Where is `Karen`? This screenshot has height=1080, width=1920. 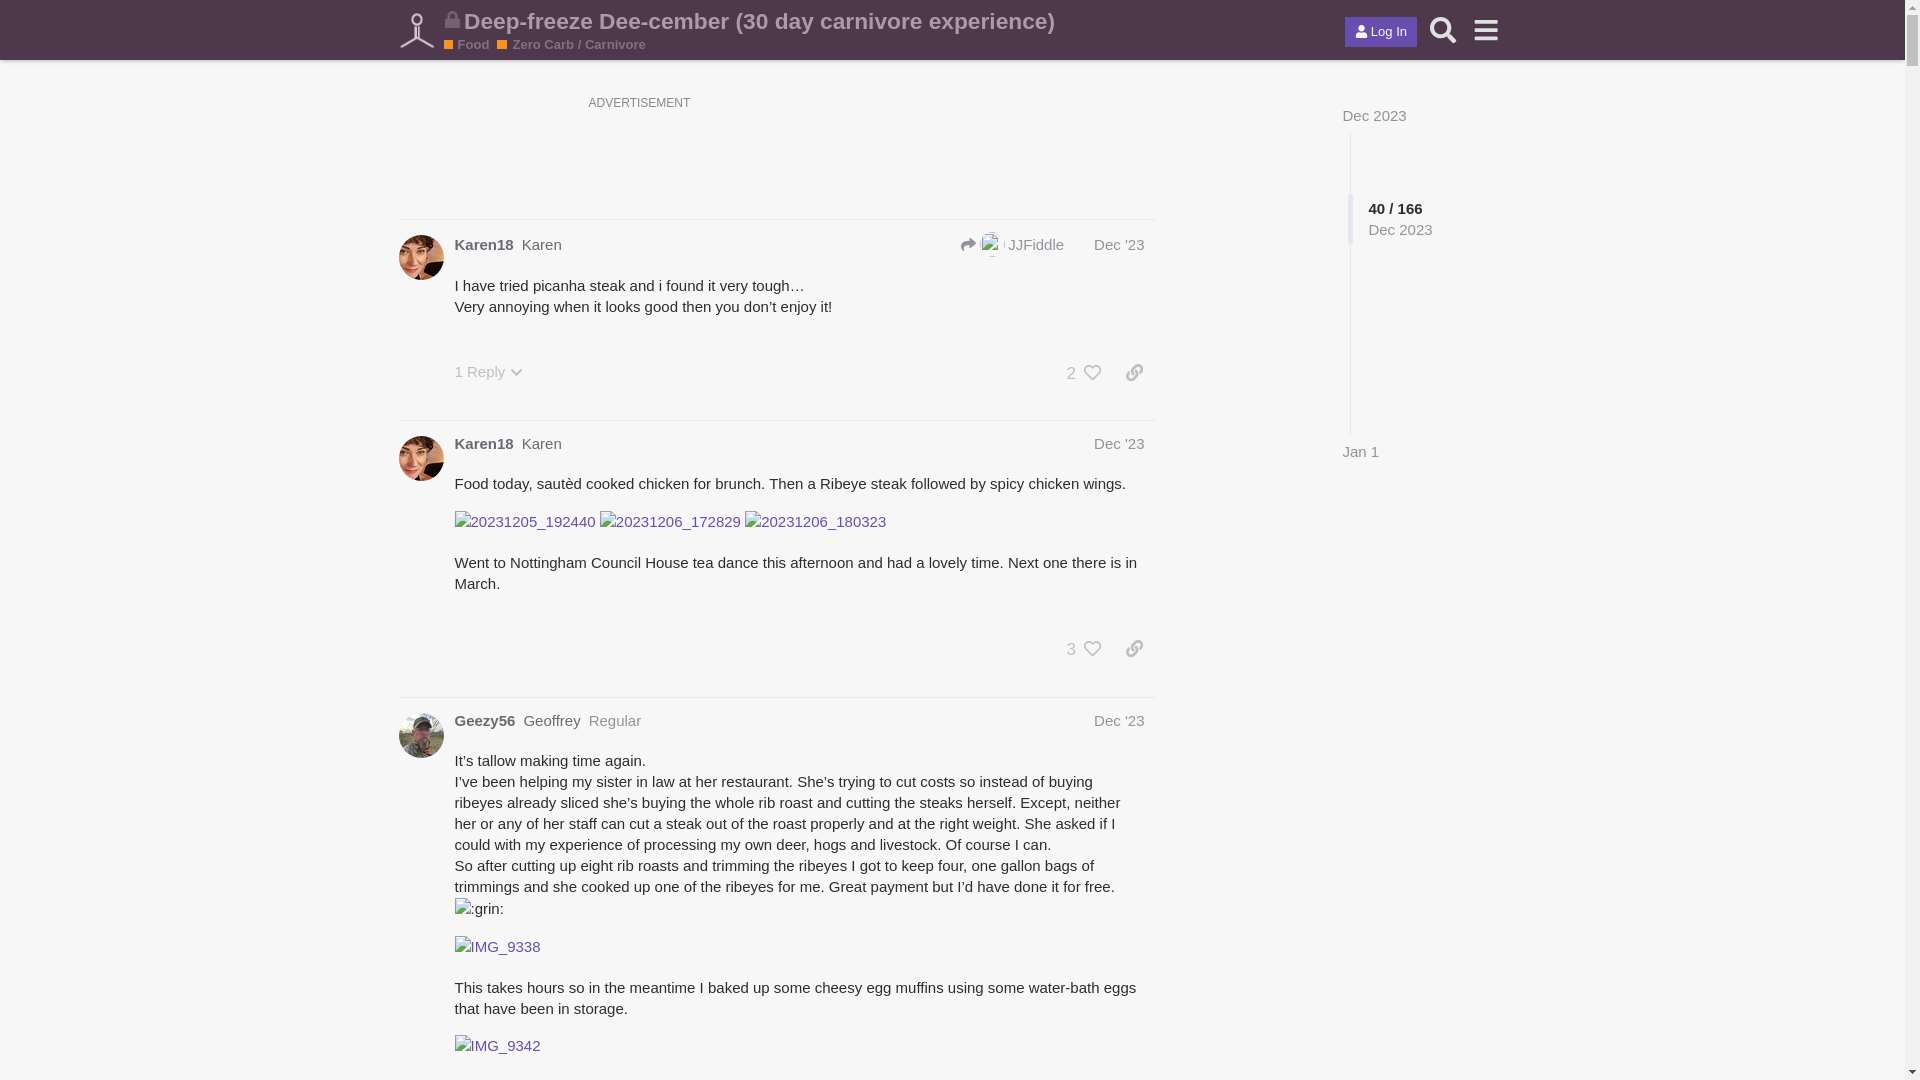 Karen is located at coordinates (420, 458).